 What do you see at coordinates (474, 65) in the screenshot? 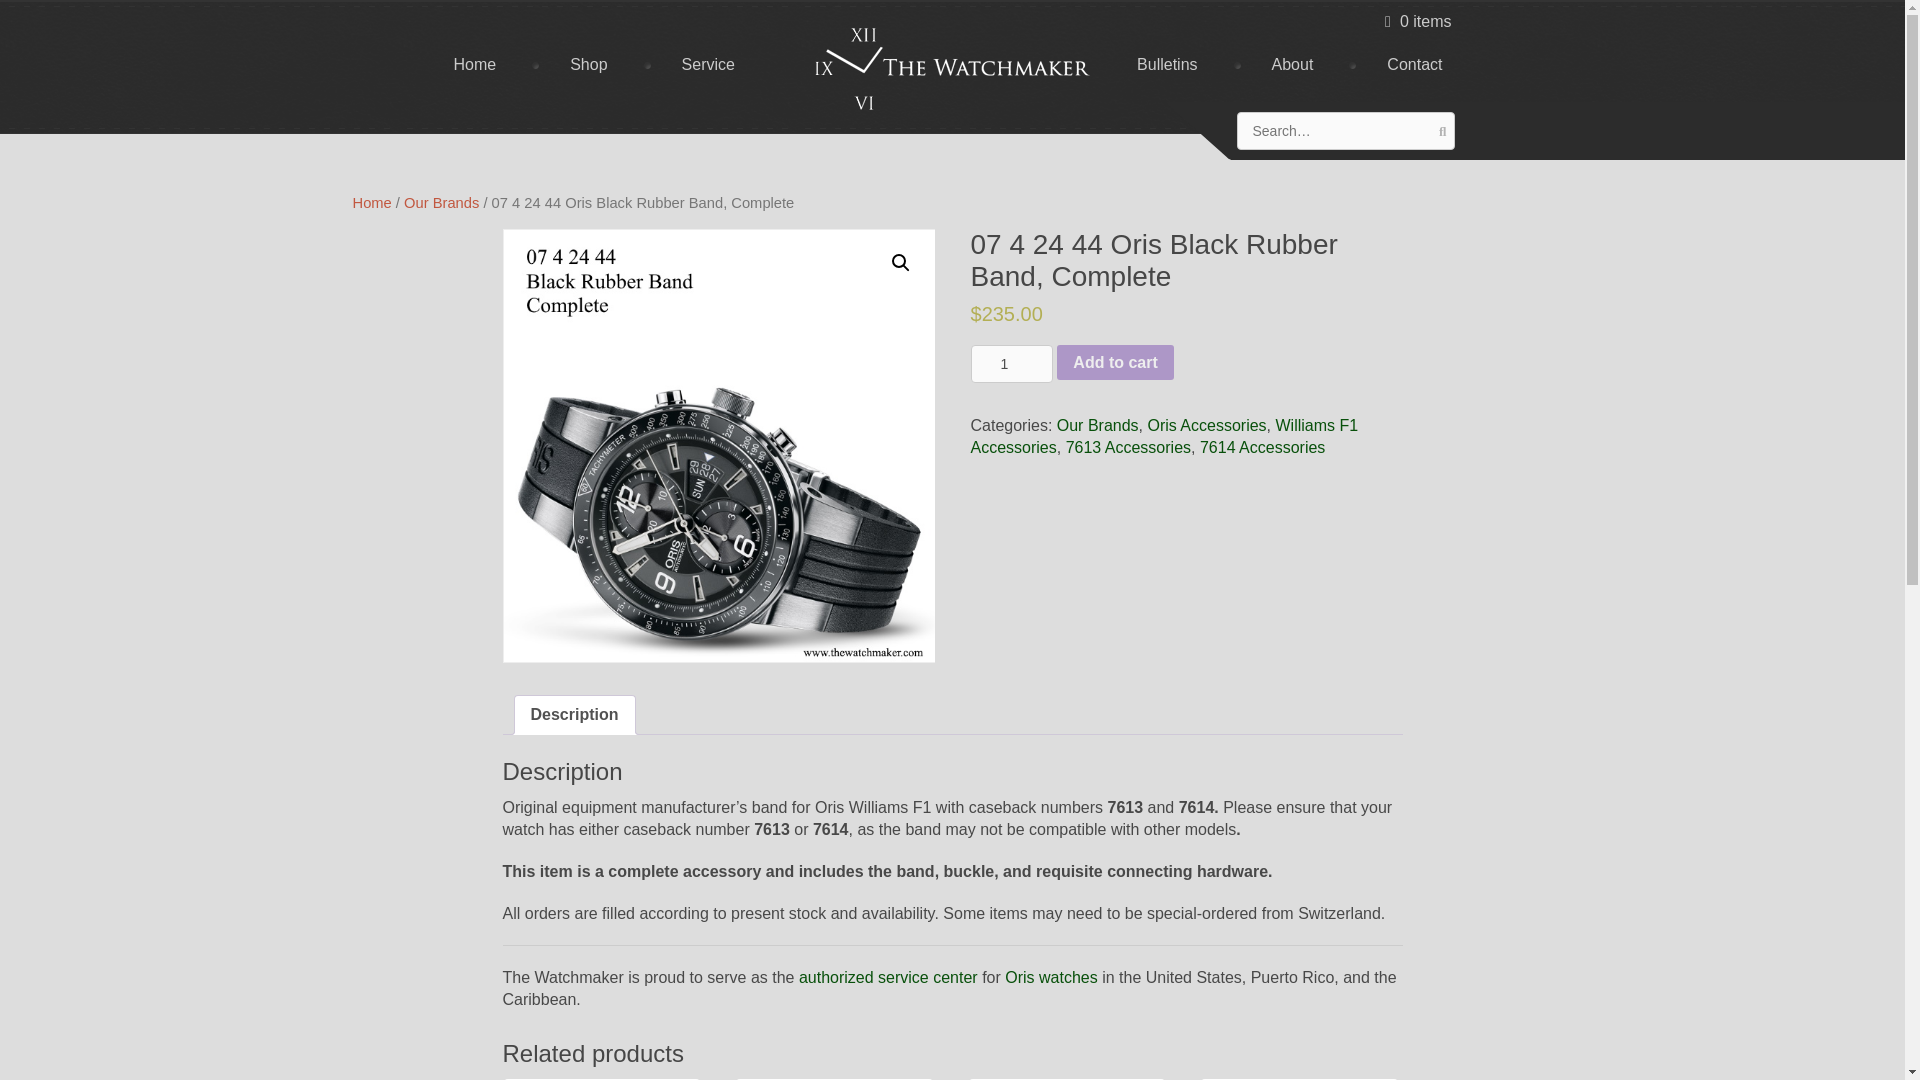
I see `Home` at bounding box center [474, 65].